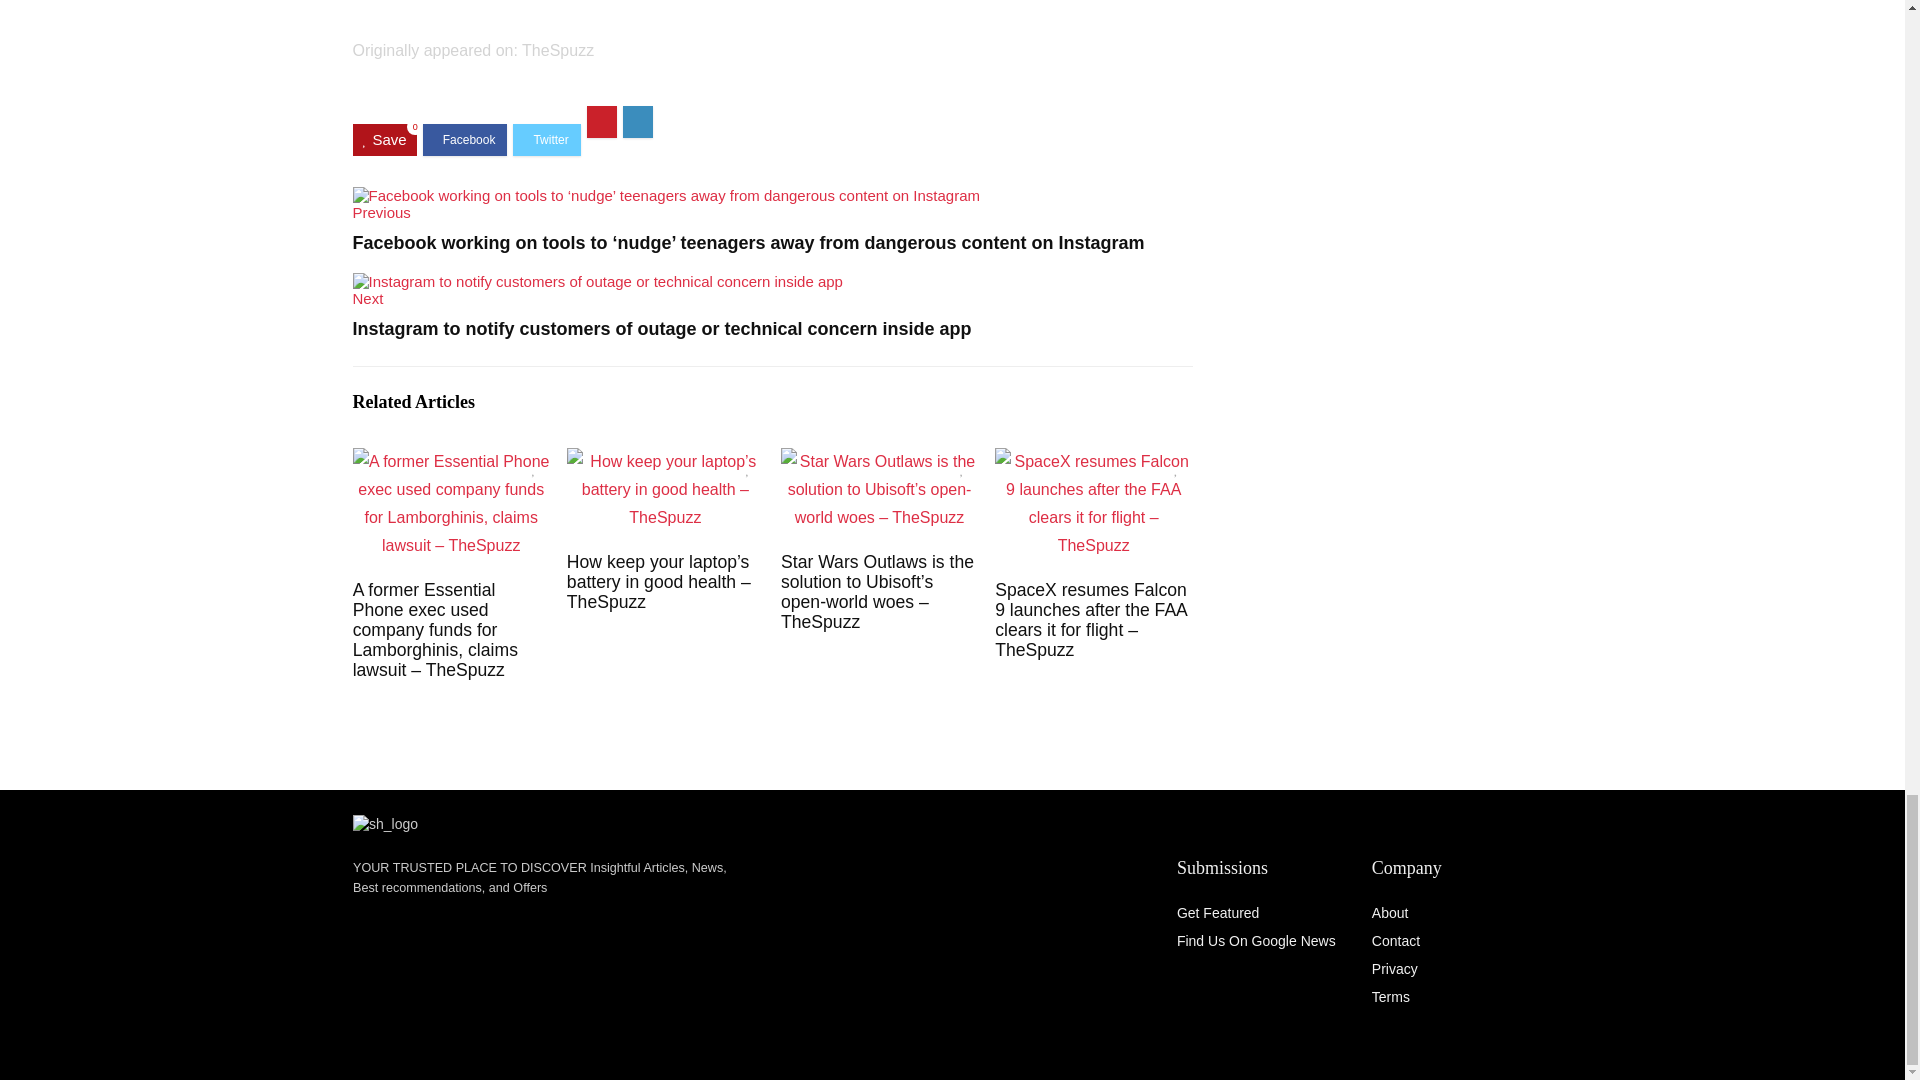 This screenshot has width=1920, height=1080. What do you see at coordinates (1390, 913) in the screenshot?
I see `About` at bounding box center [1390, 913].